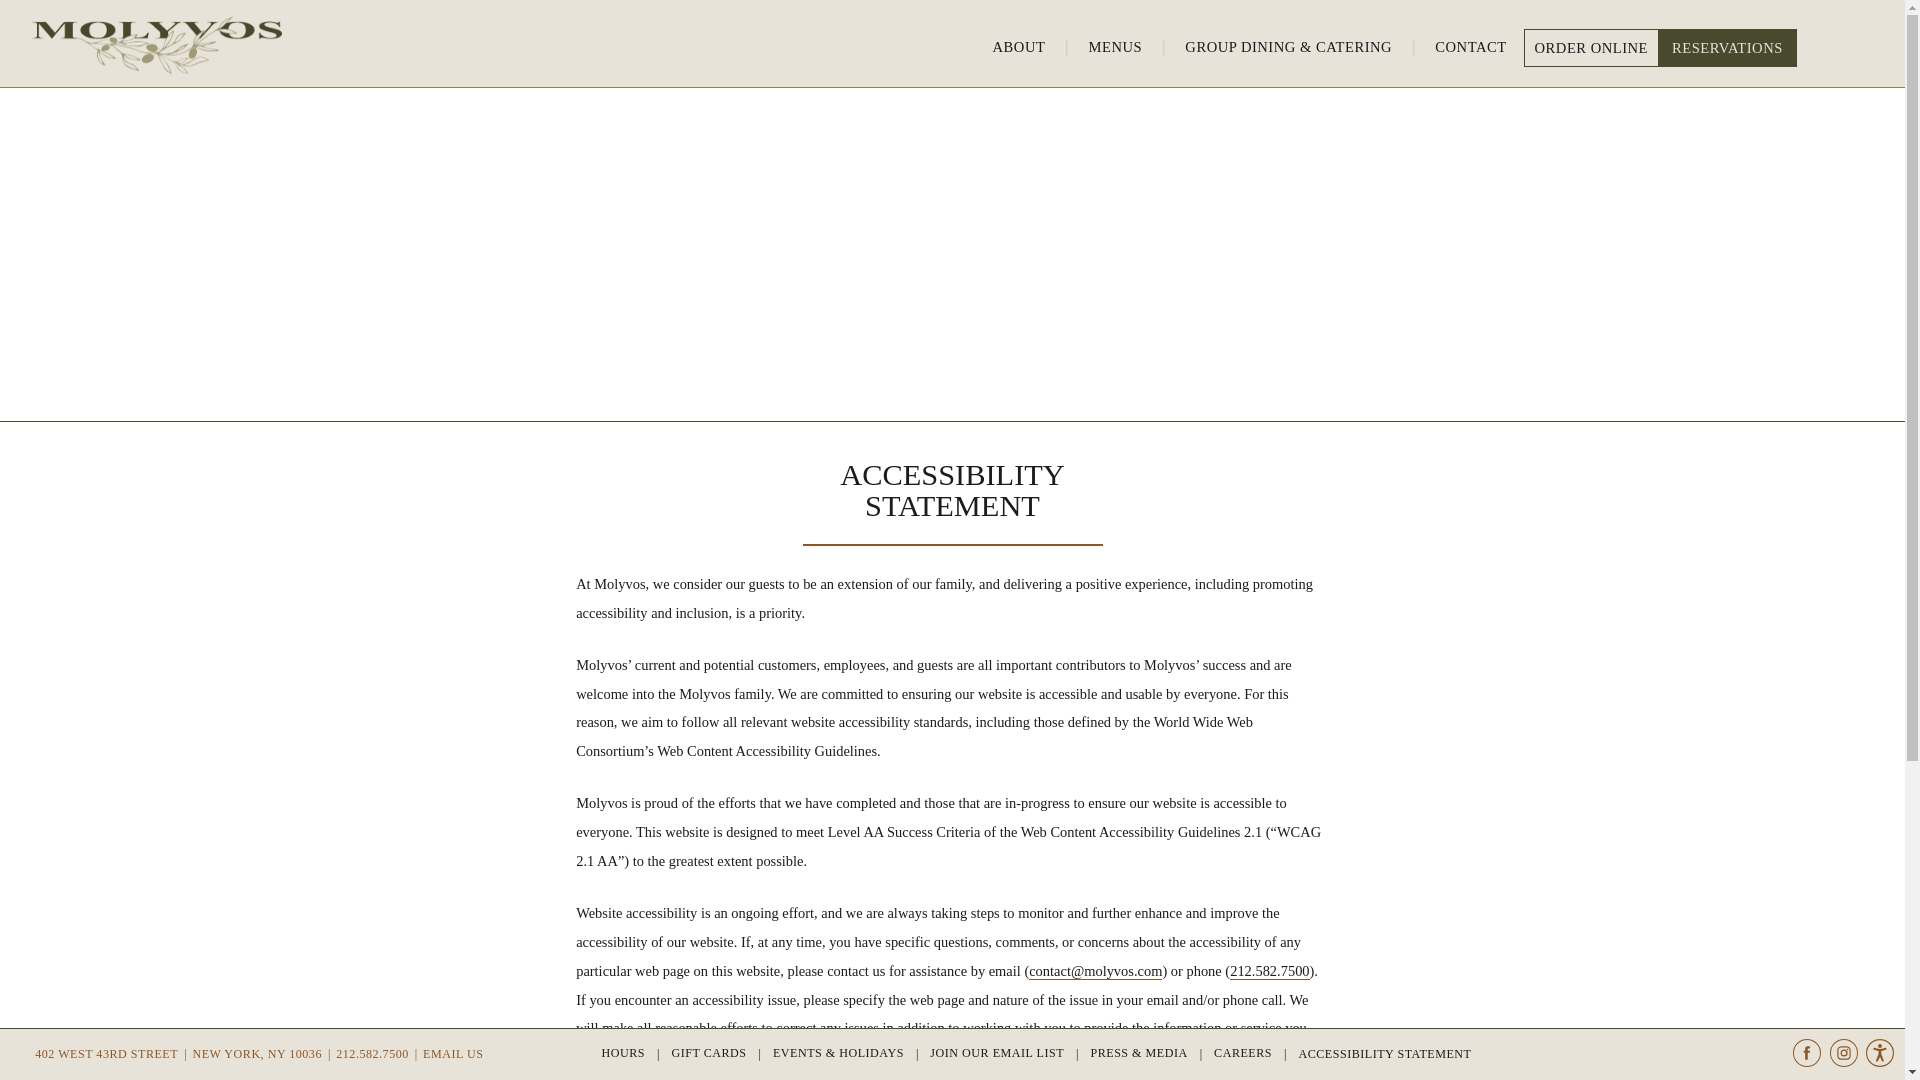 This screenshot has width=1920, height=1080. Describe the element at coordinates (1470, 46) in the screenshot. I see `CONTACT` at that location.